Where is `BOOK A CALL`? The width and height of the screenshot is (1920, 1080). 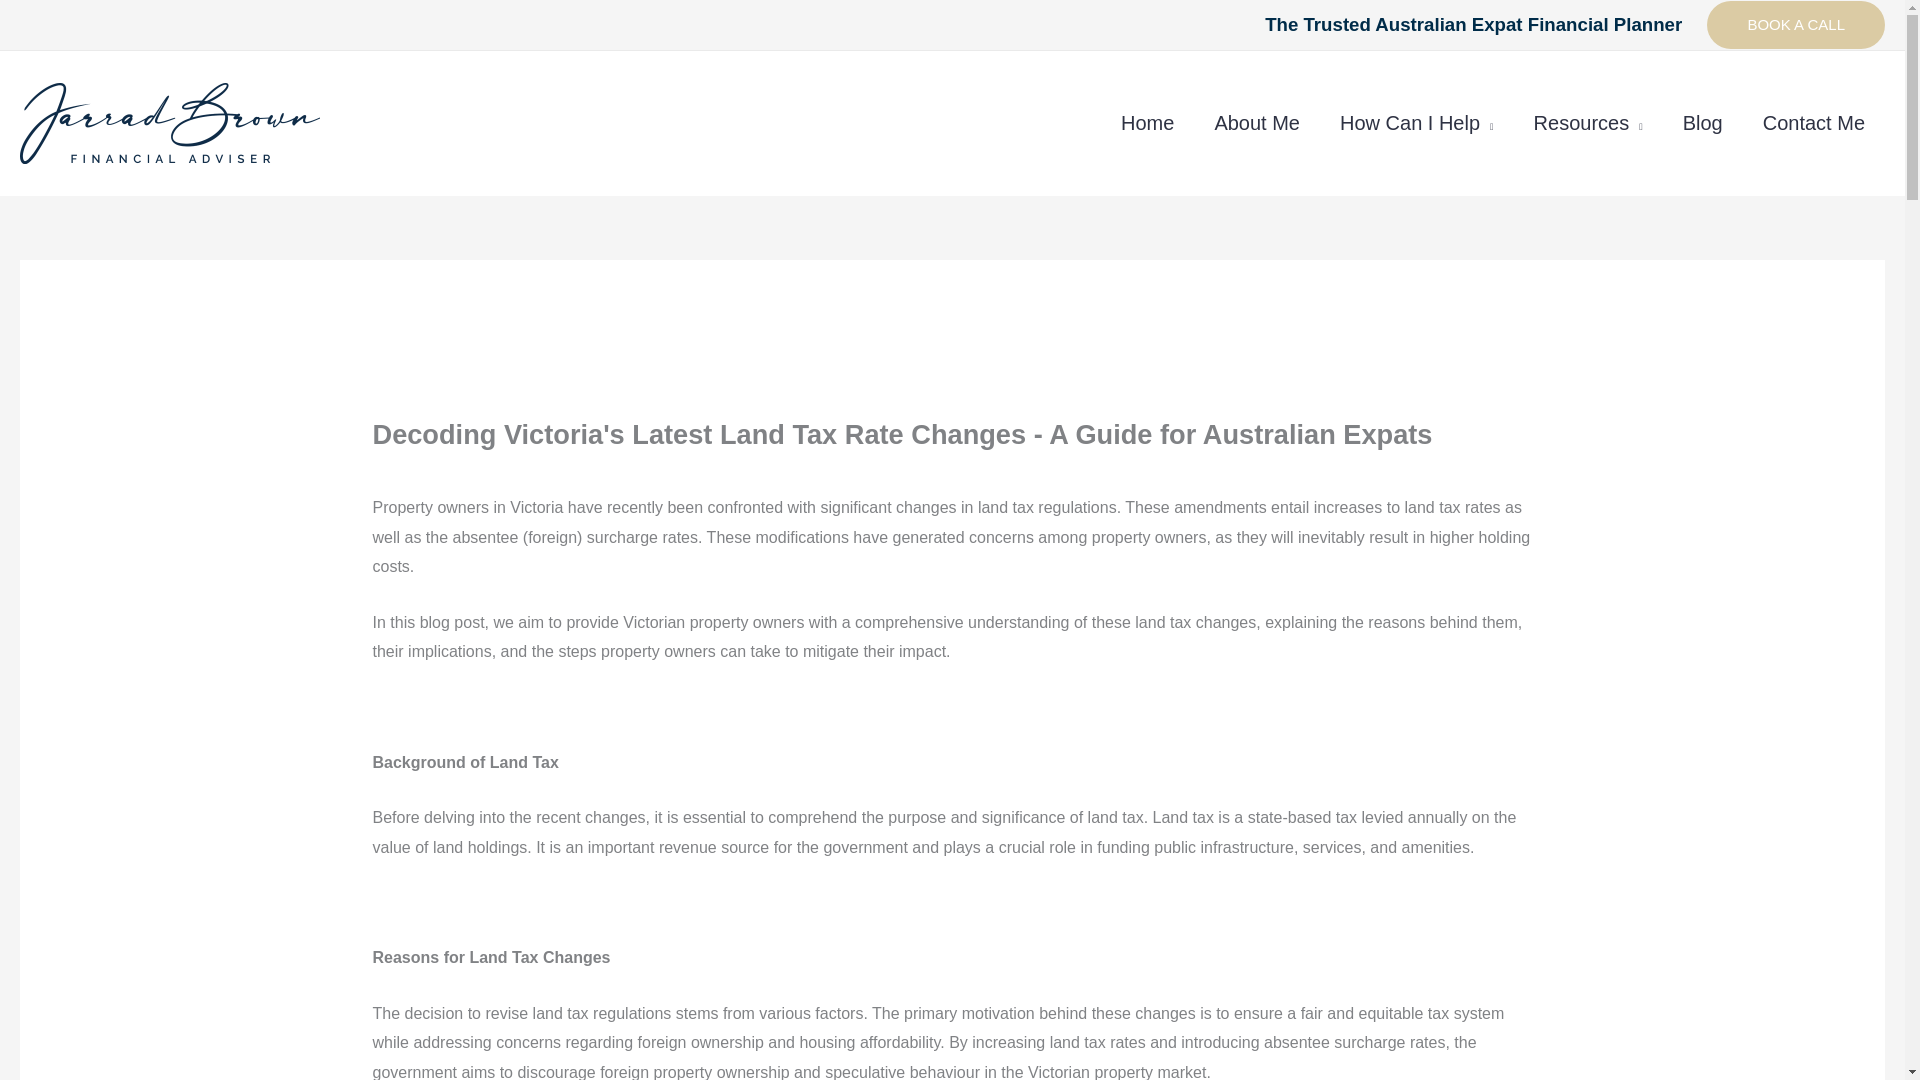 BOOK A CALL is located at coordinates (1796, 24).